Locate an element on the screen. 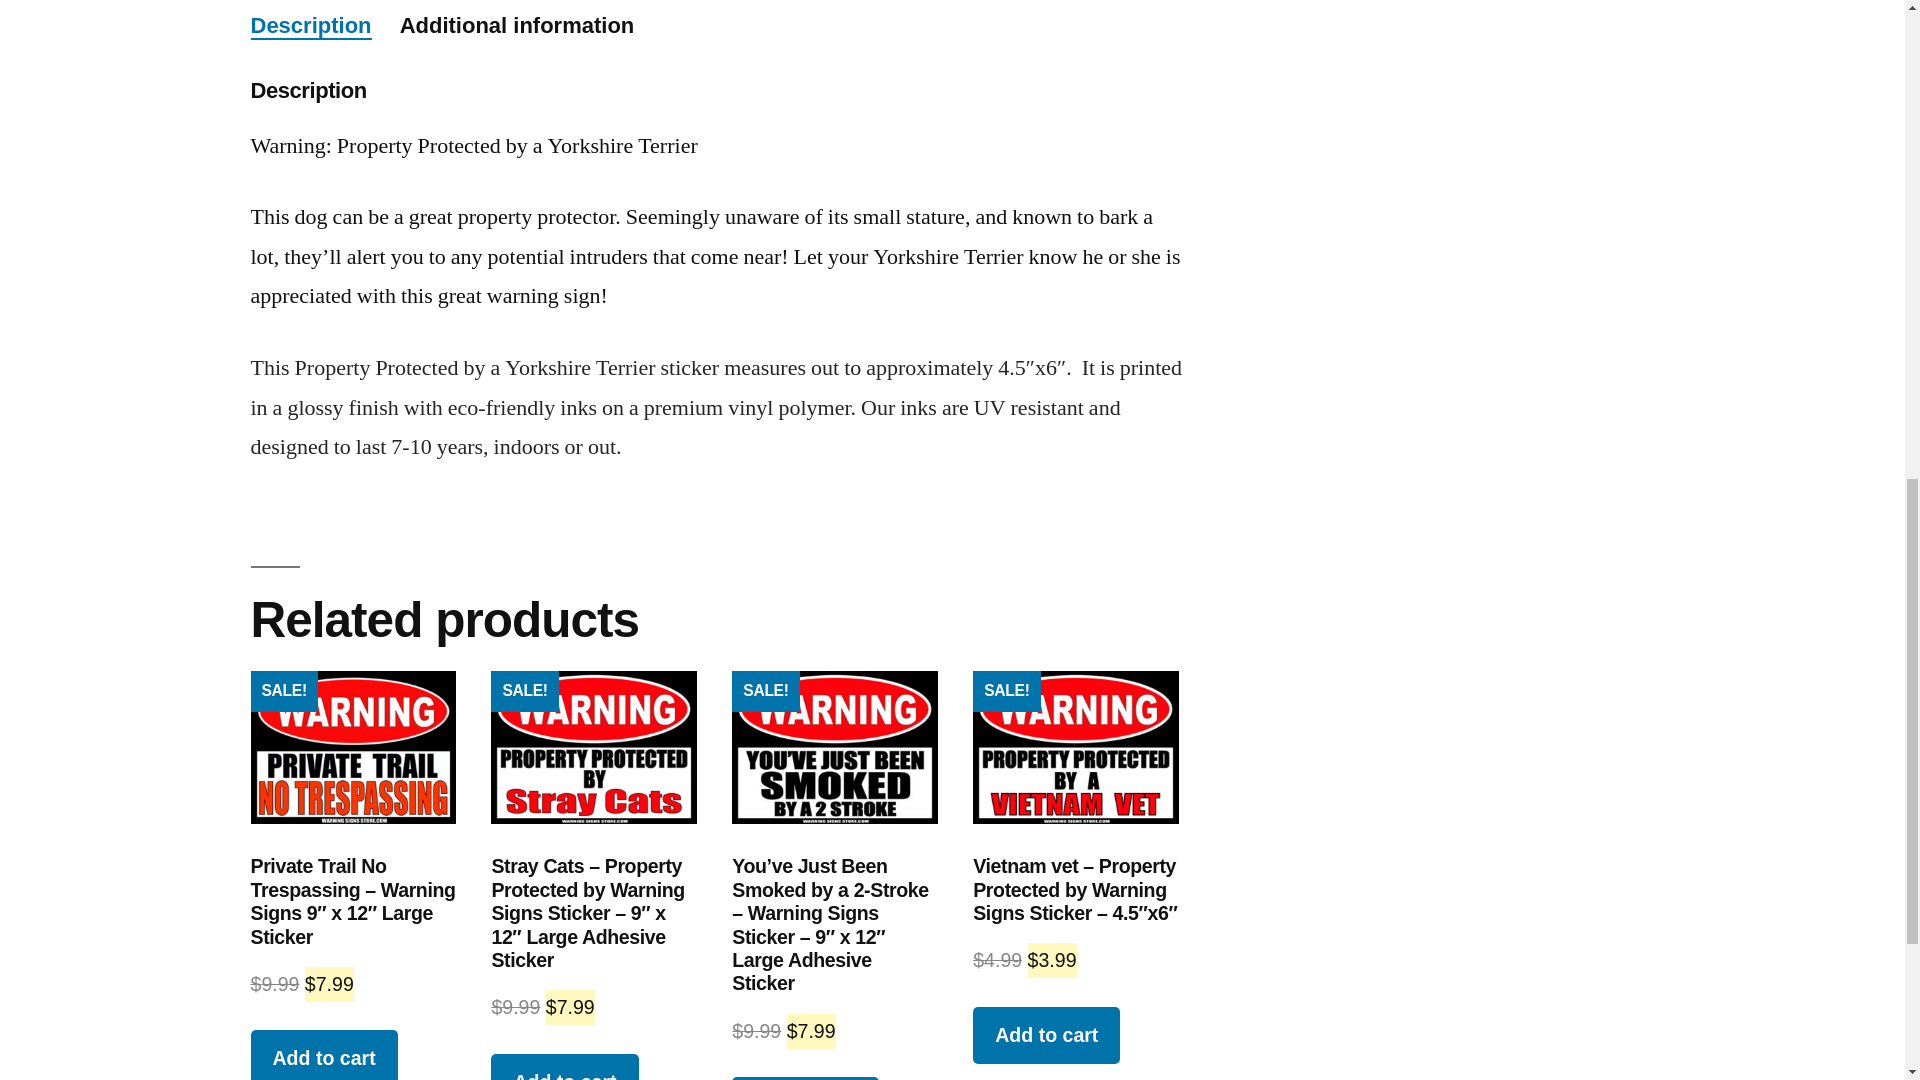 This screenshot has height=1080, width=1920. Add to cart is located at coordinates (323, 1055).